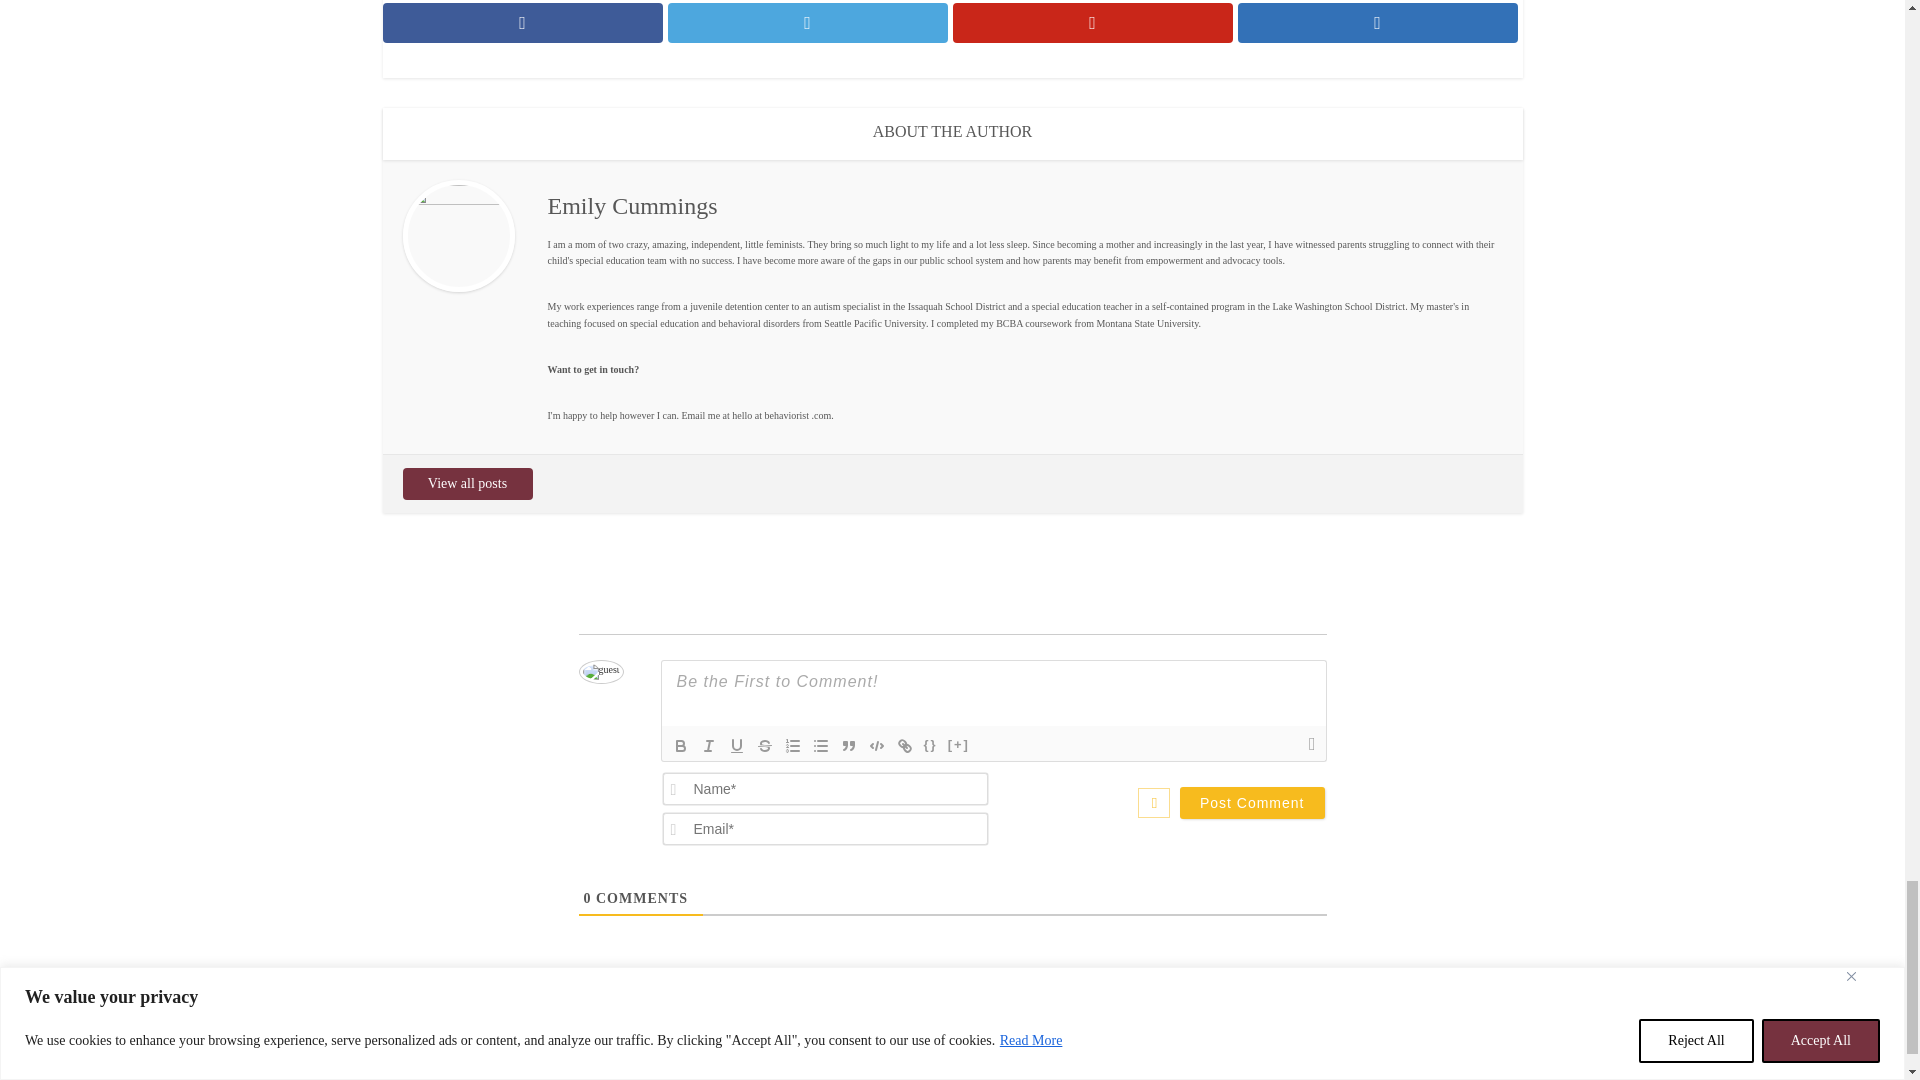 Image resolution: width=1920 pixels, height=1080 pixels. Describe the element at coordinates (764, 746) in the screenshot. I see `Strike` at that location.